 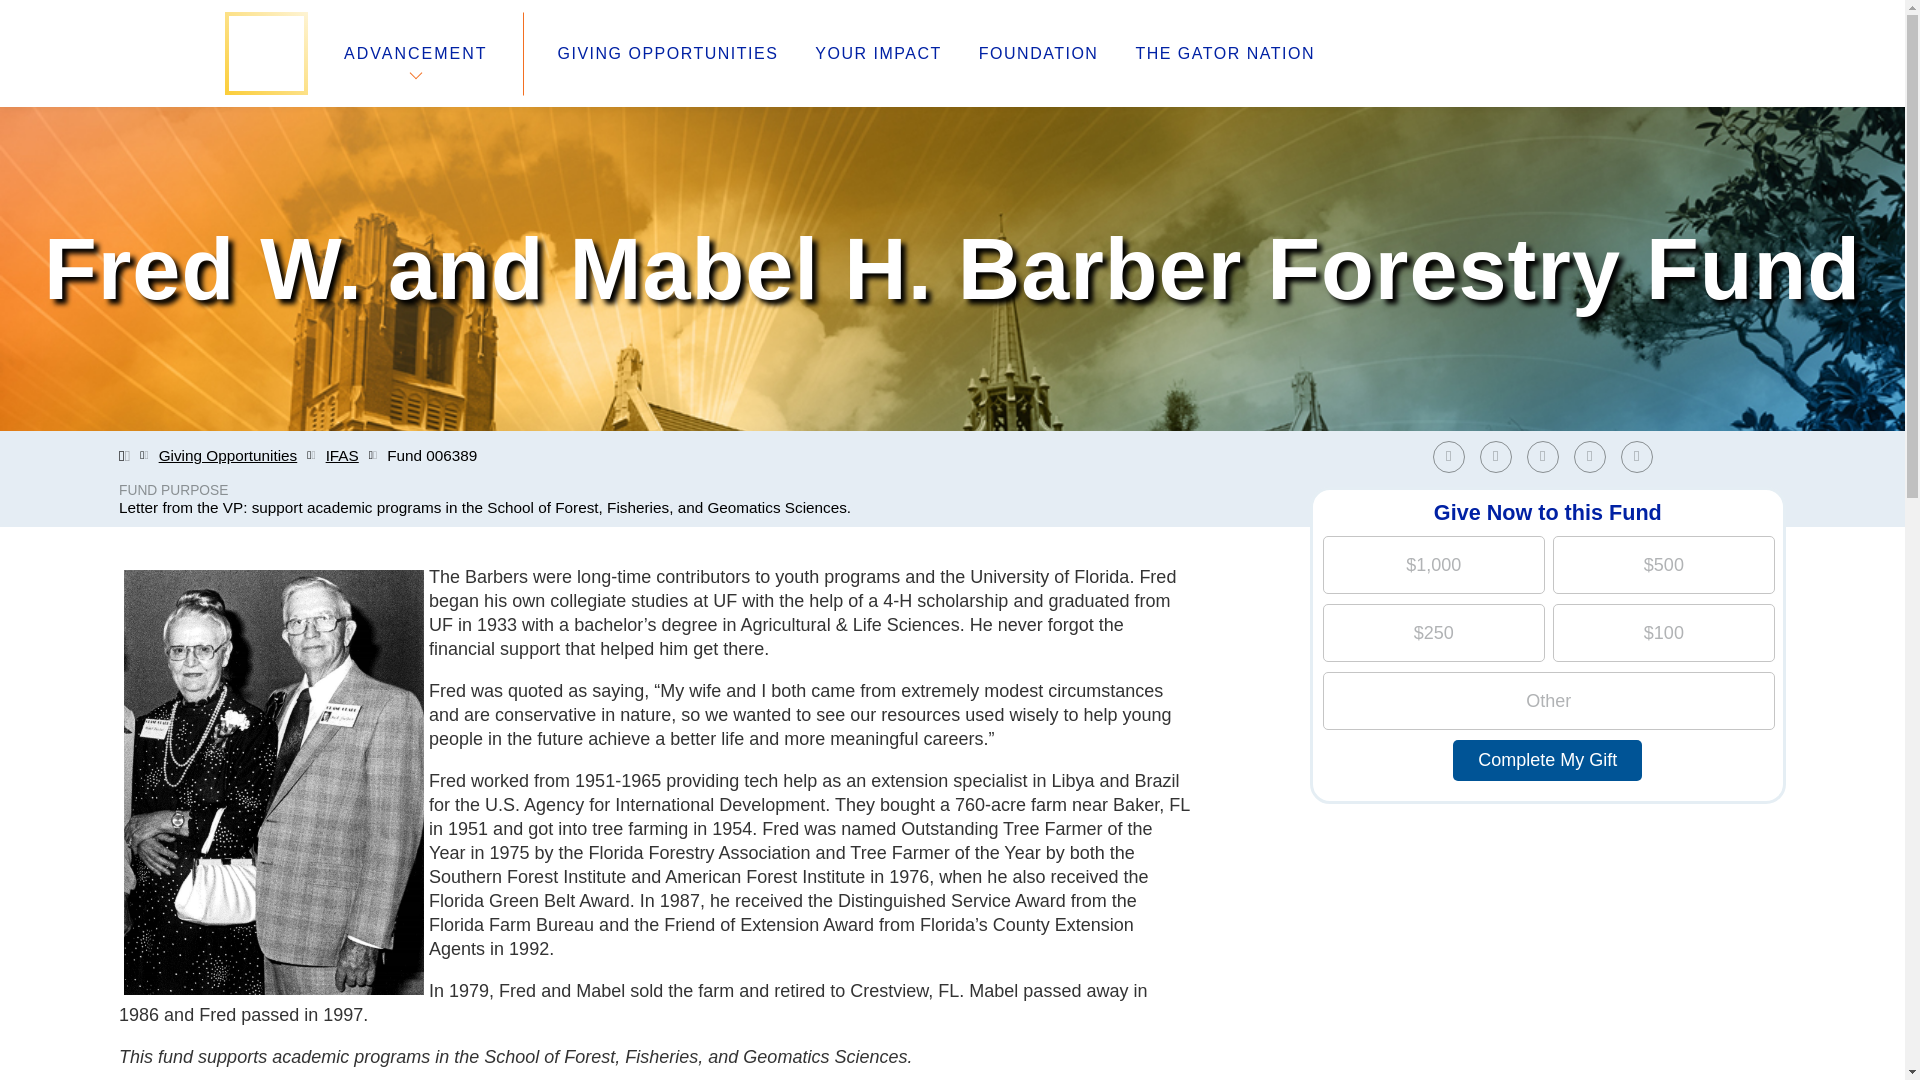 I want to click on Disclosures, so click(x=709, y=954).